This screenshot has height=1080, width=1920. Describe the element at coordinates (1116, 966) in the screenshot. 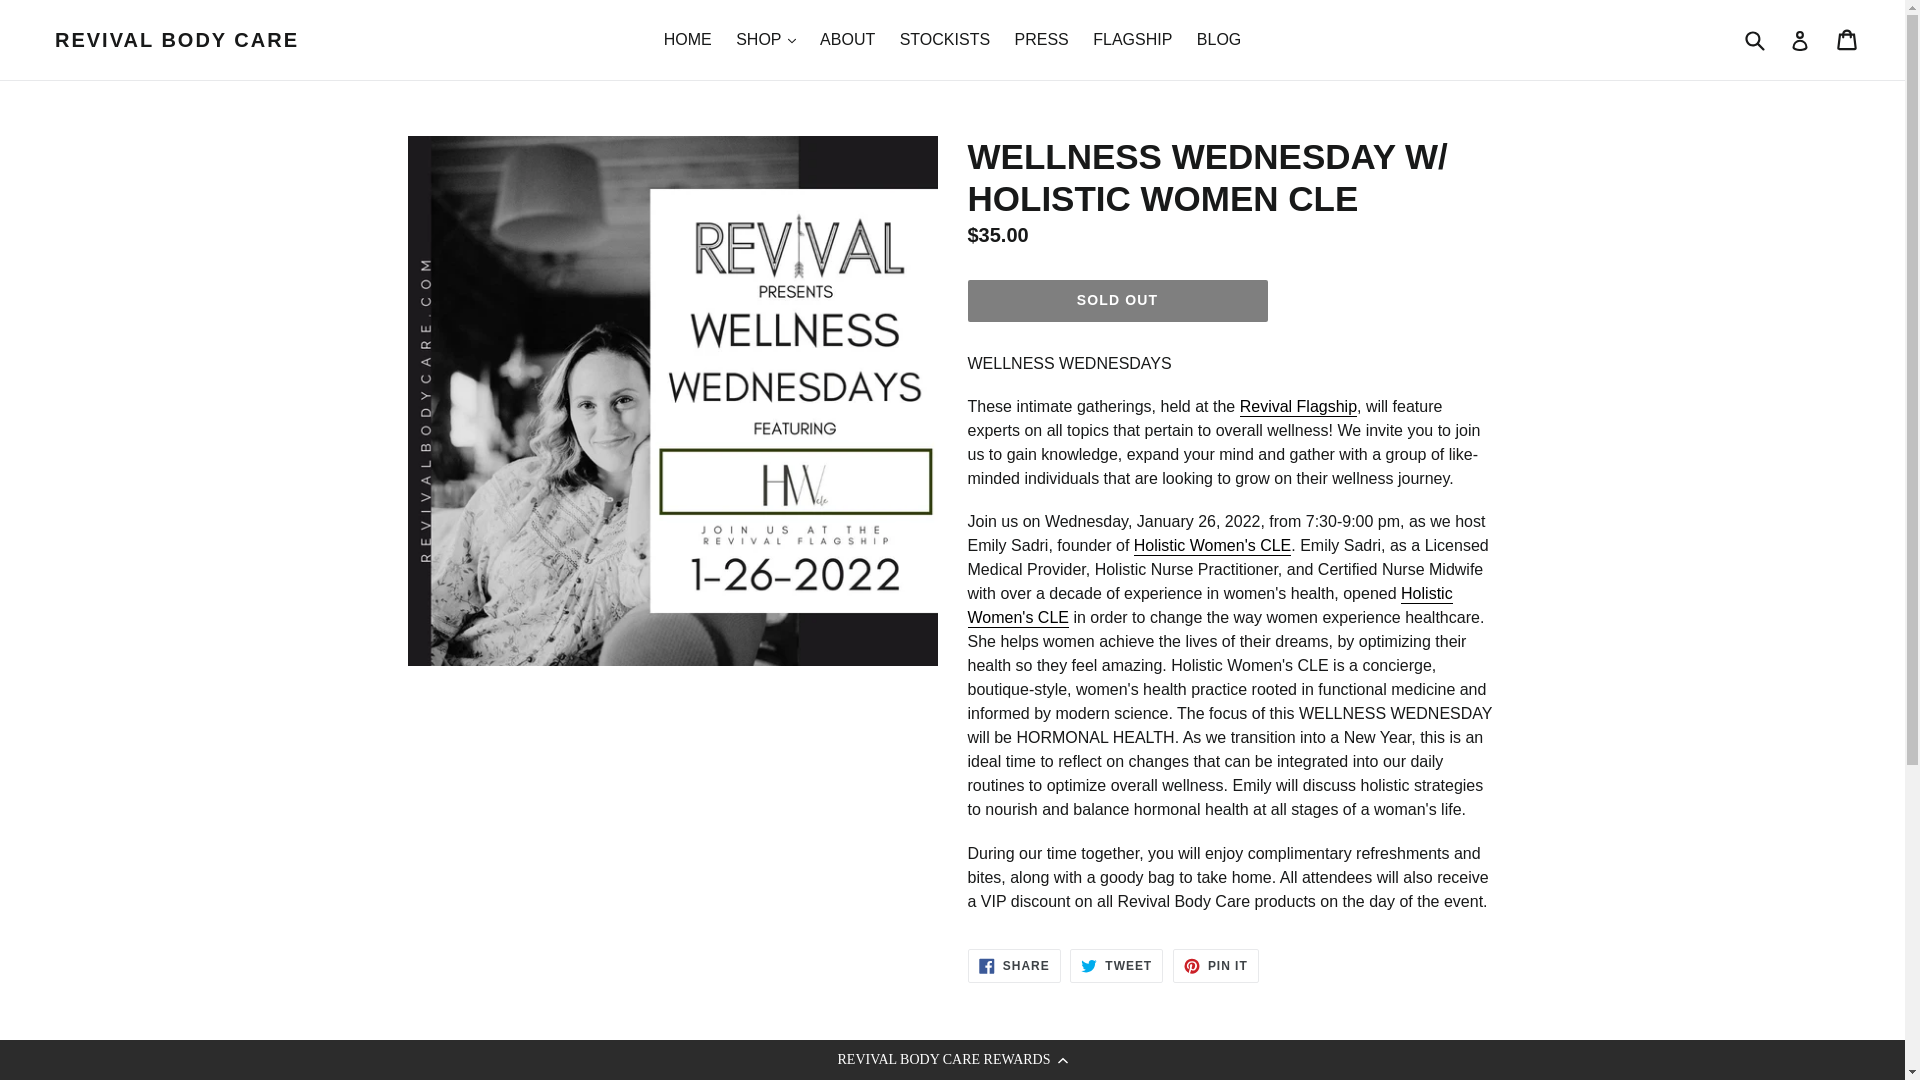

I see `Tweet on Twitter` at that location.